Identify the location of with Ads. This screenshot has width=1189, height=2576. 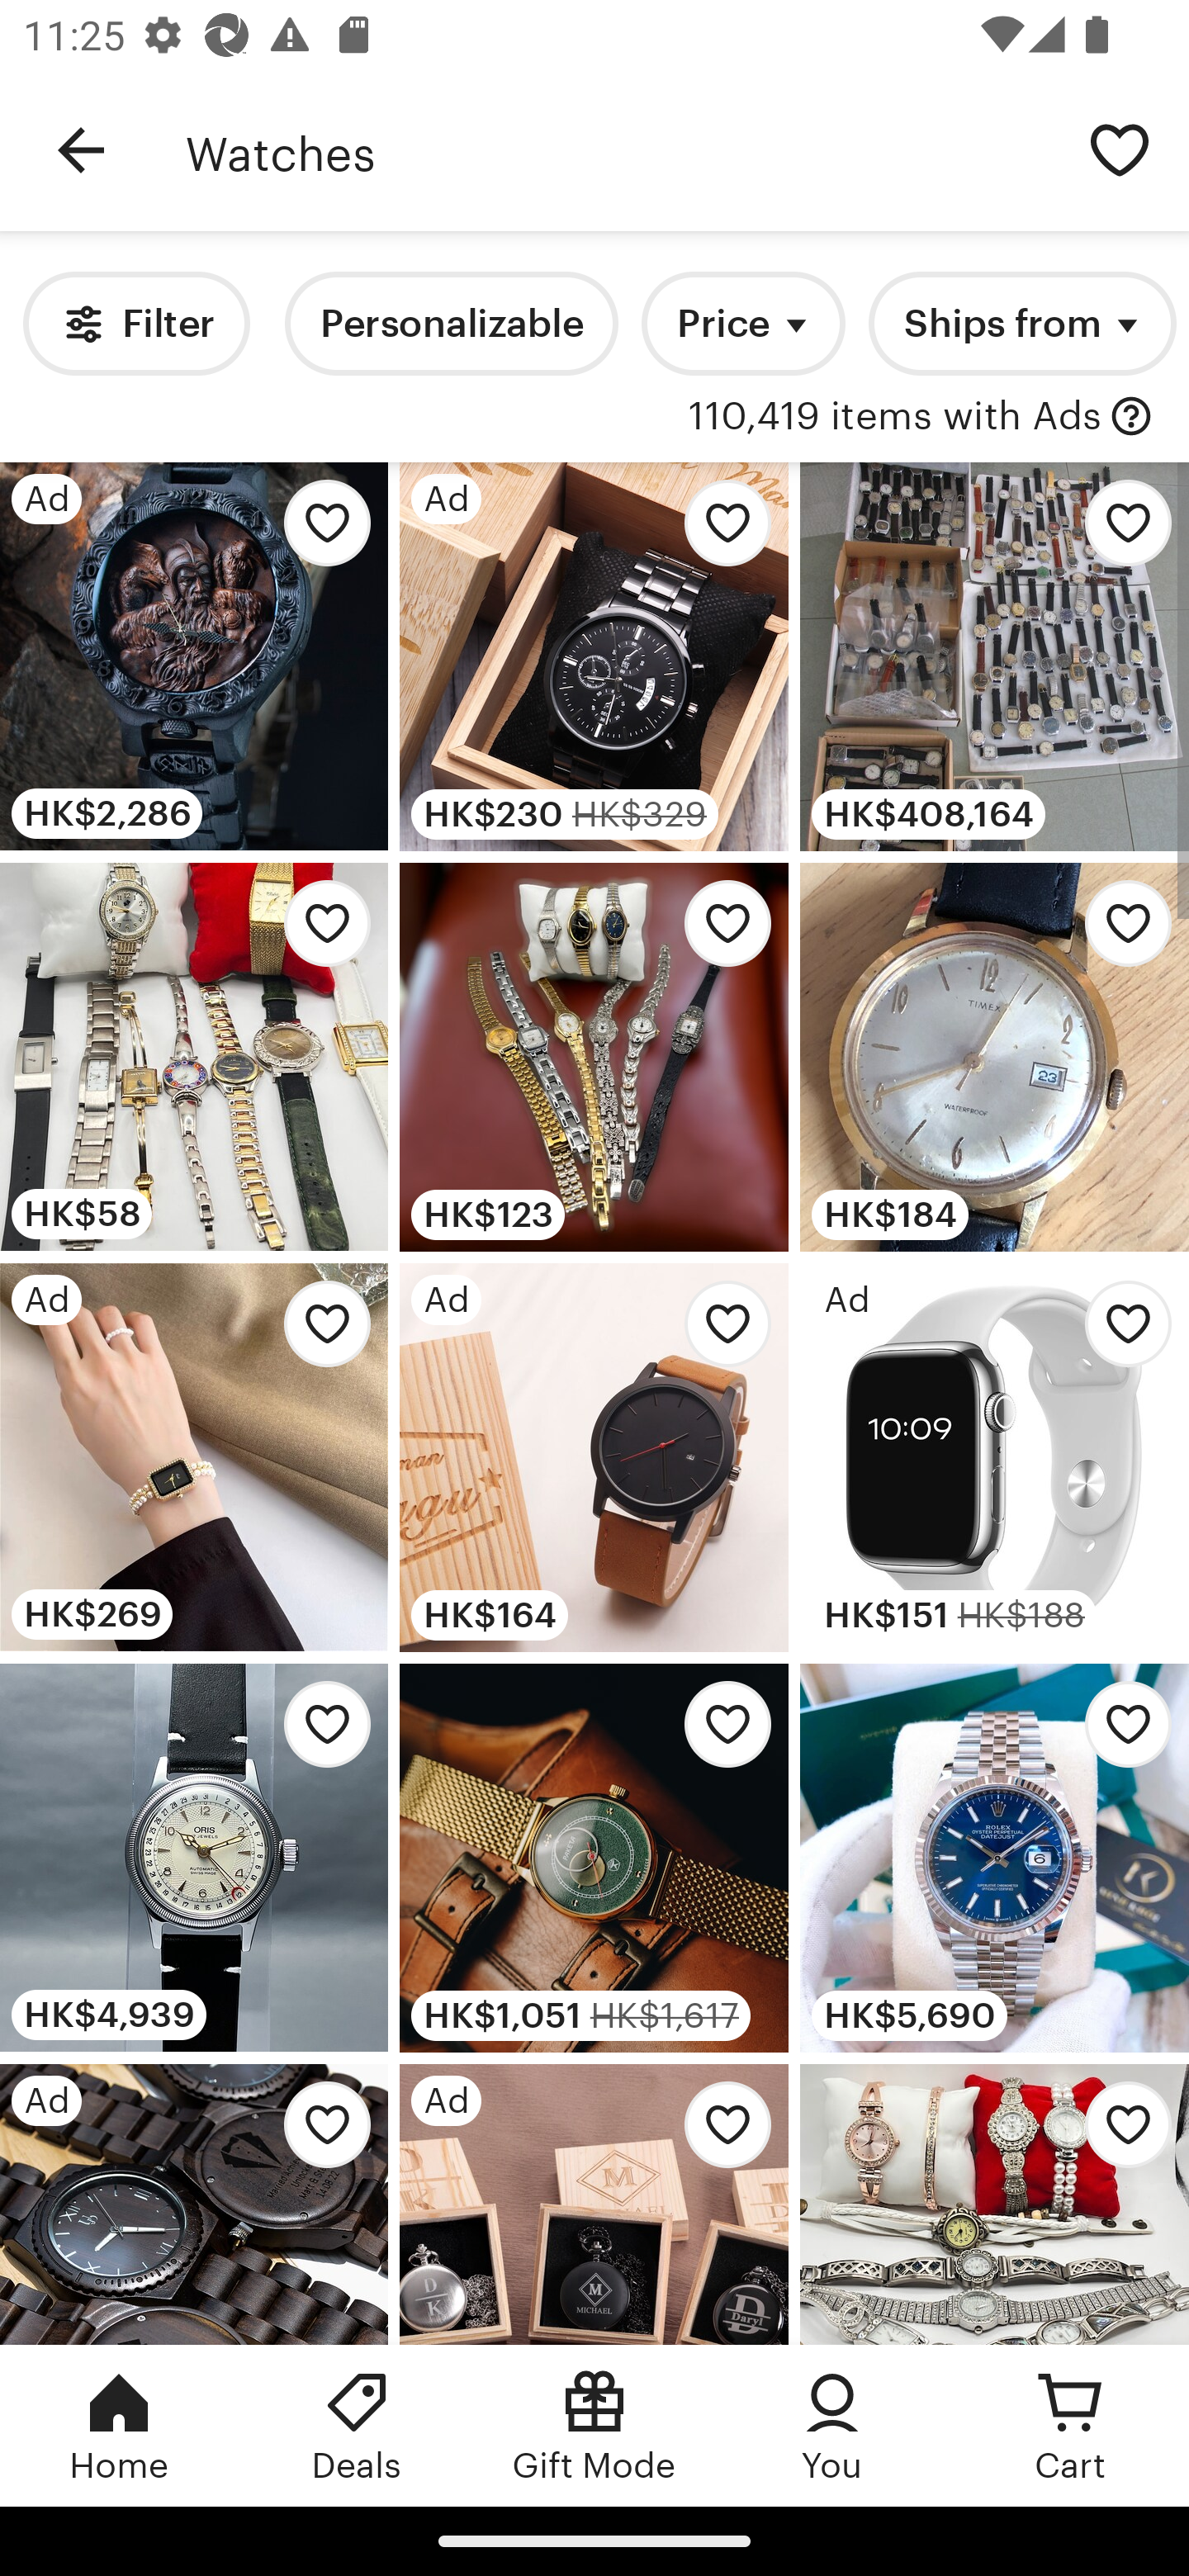
(1131, 417).